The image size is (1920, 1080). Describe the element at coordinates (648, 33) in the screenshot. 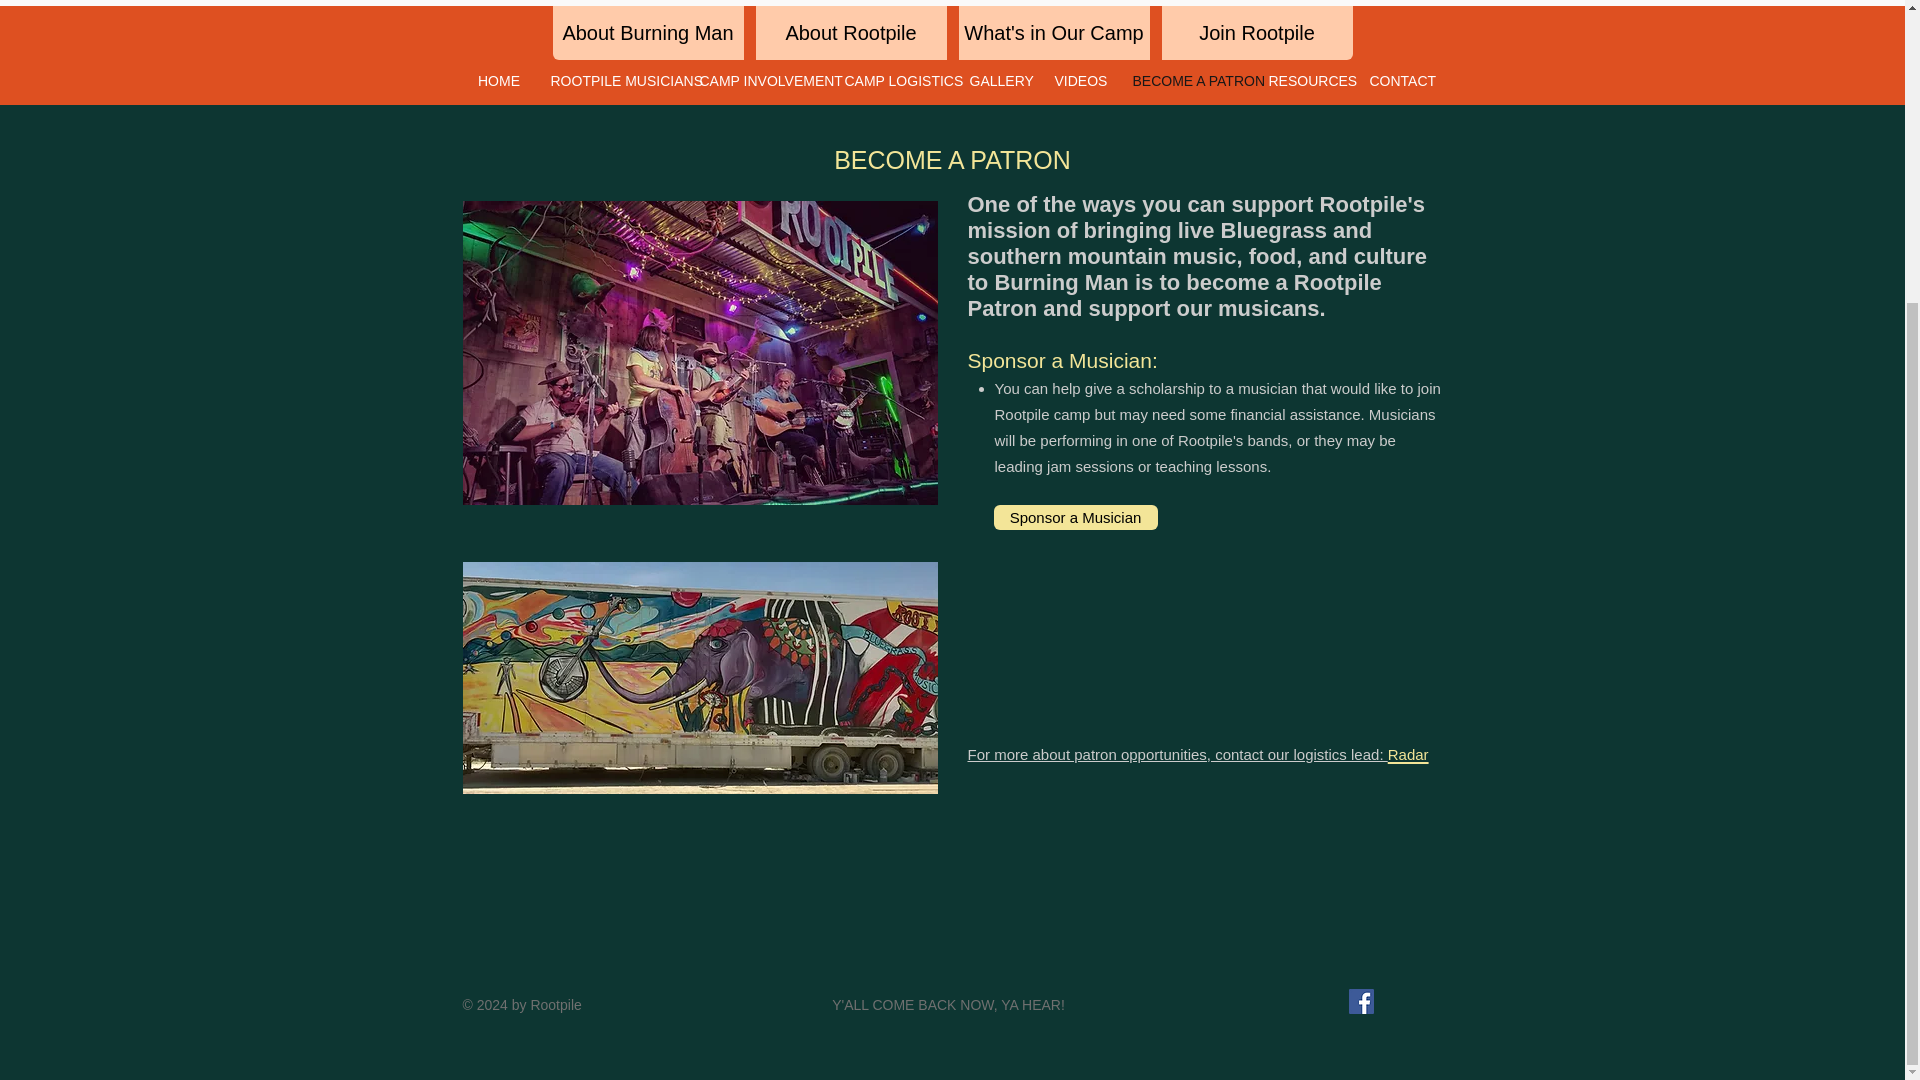

I see `About Burning Man` at that location.